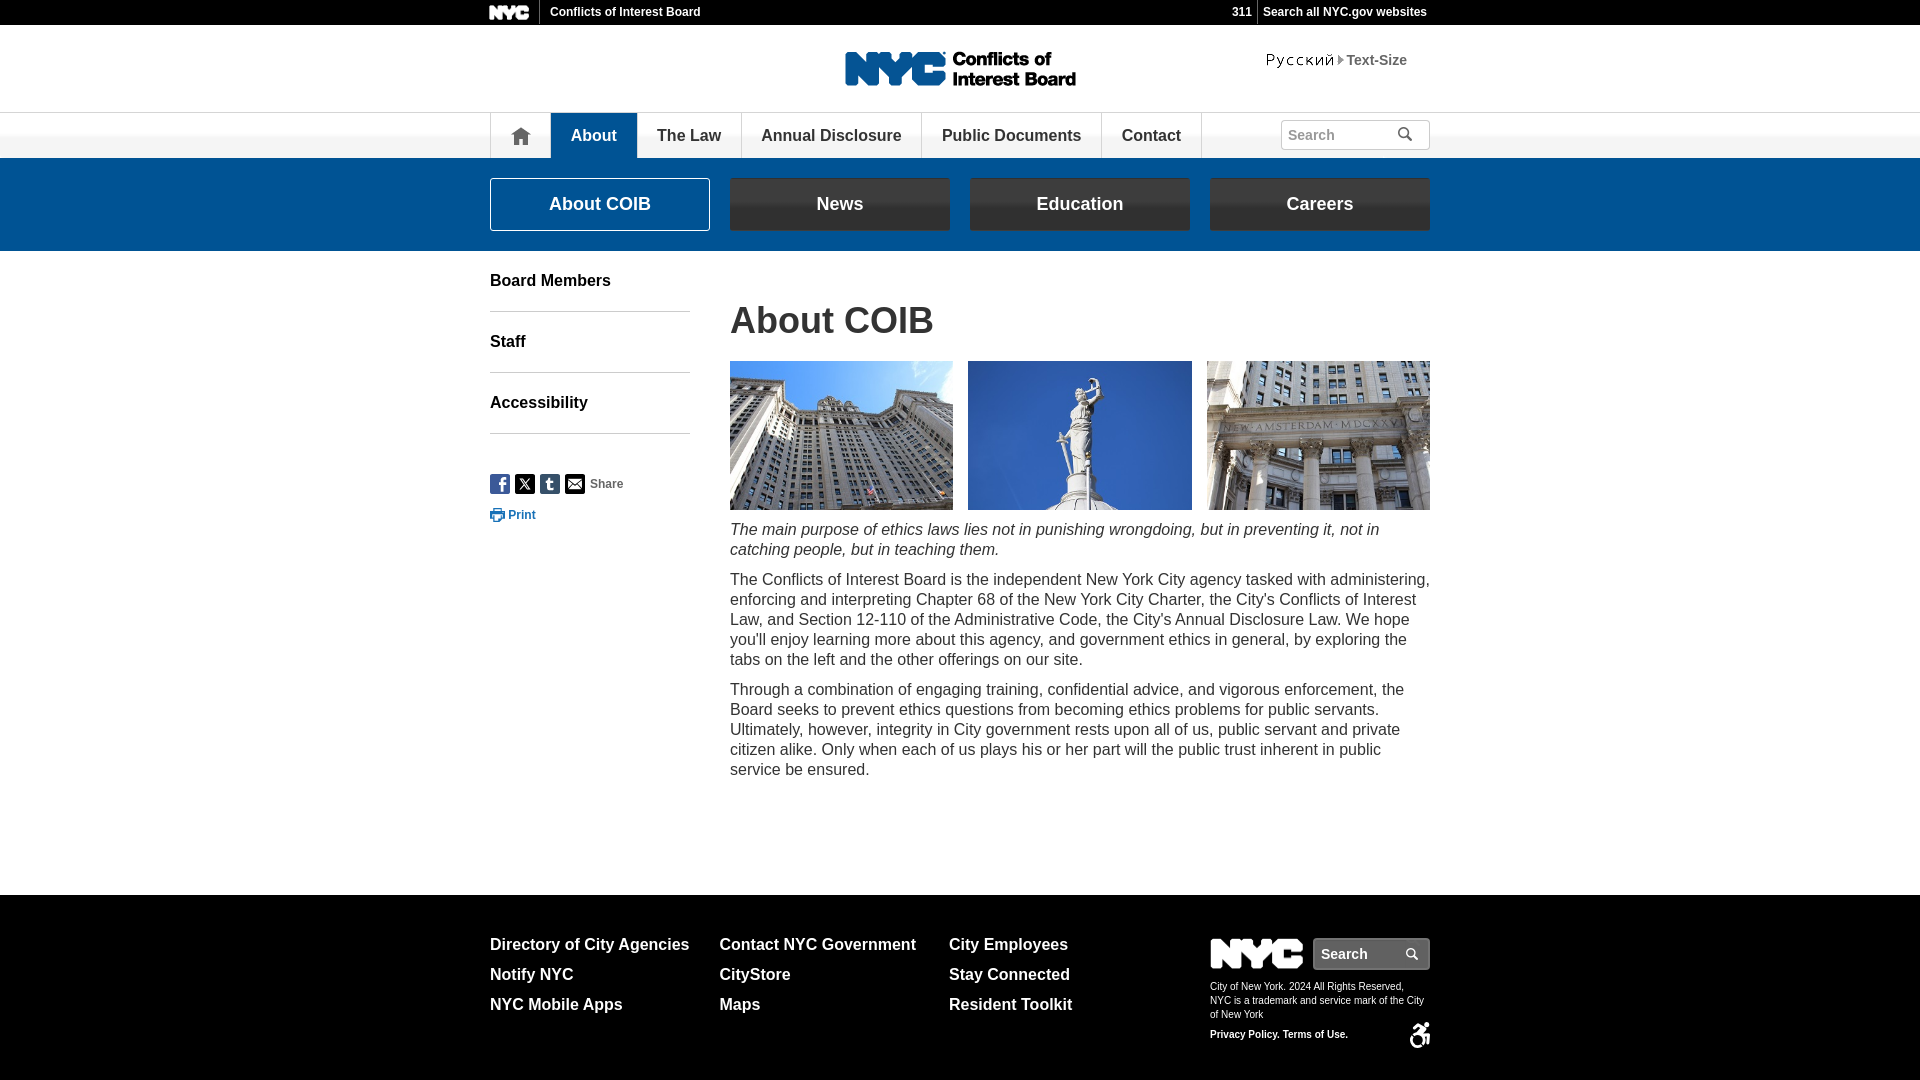 The width and height of the screenshot is (1920, 1080). What do you see at coordinates (1056, 944) in the screenshot?
I see `City Employees` at bounding box center [1056, 944].